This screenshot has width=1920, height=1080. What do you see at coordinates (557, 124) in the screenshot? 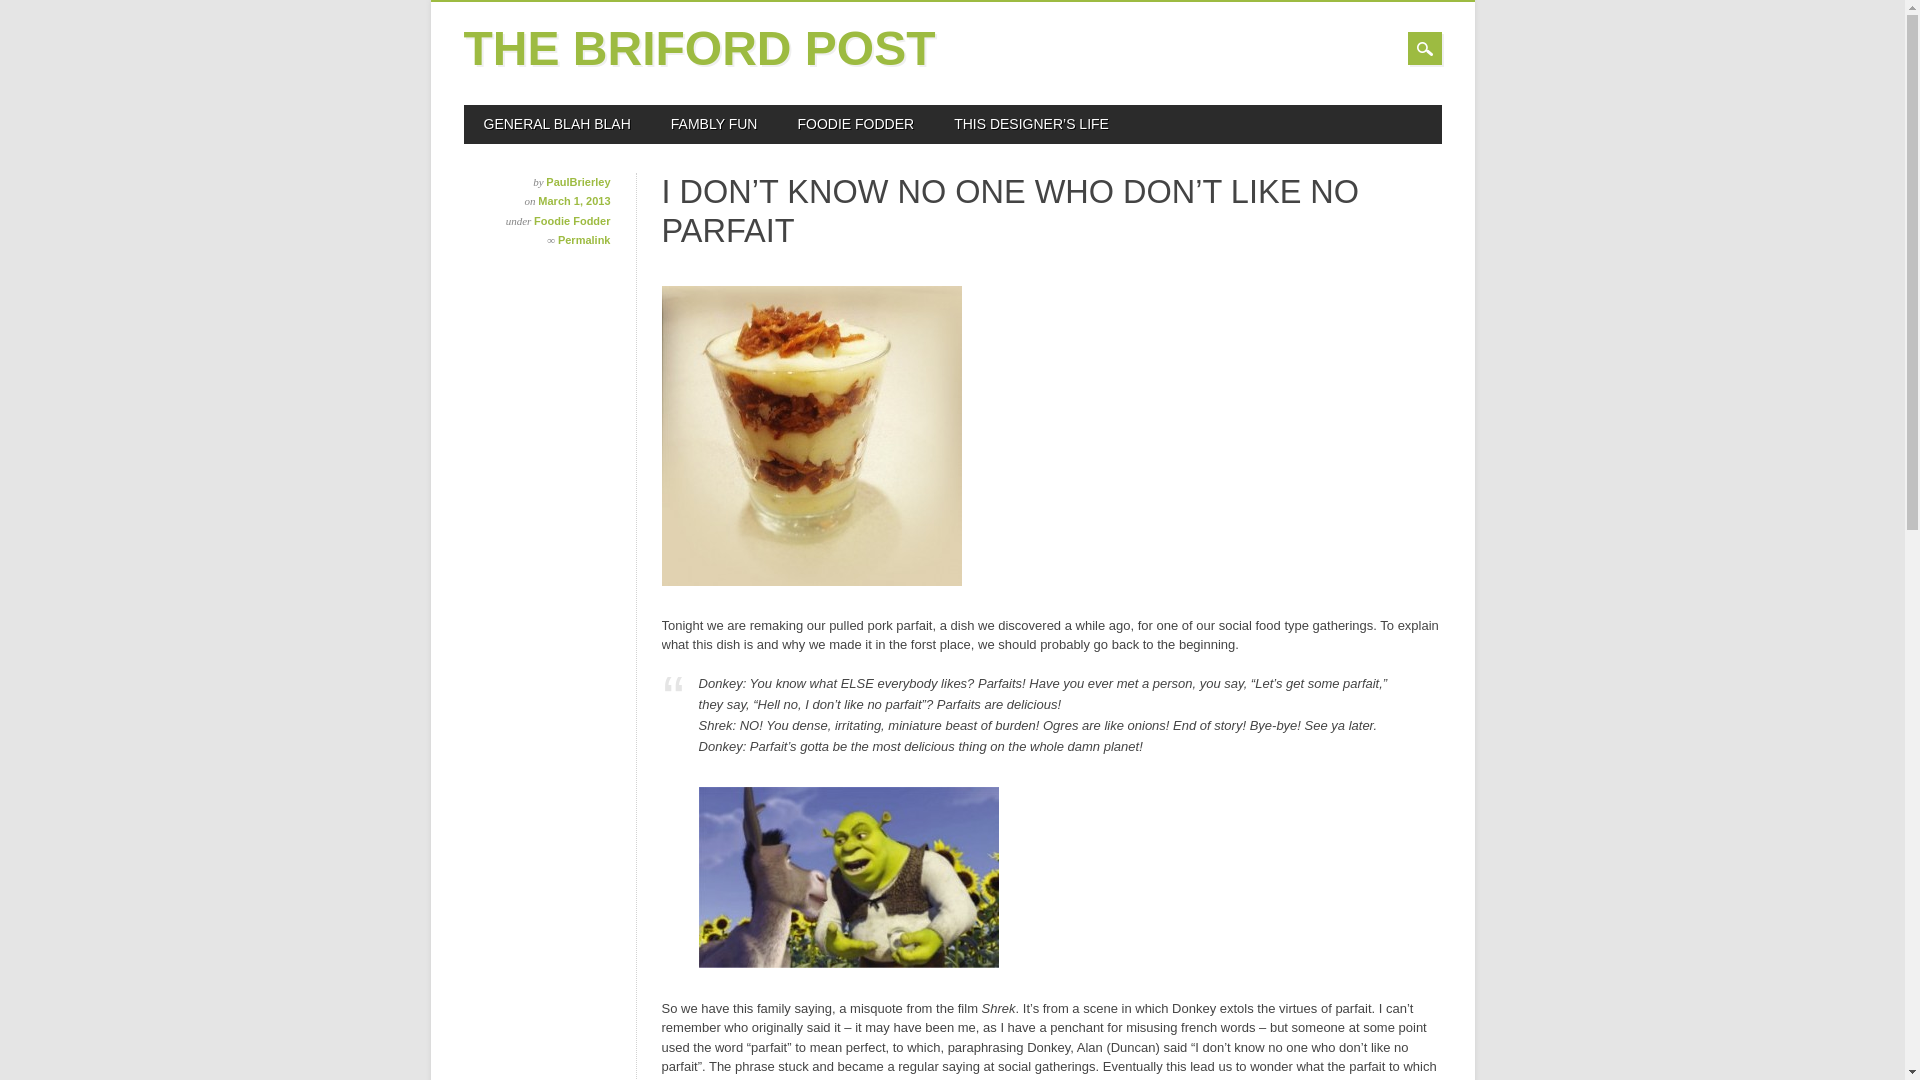
I see `GENERAL BLAH BLAH` at bounding box center [557, 124].